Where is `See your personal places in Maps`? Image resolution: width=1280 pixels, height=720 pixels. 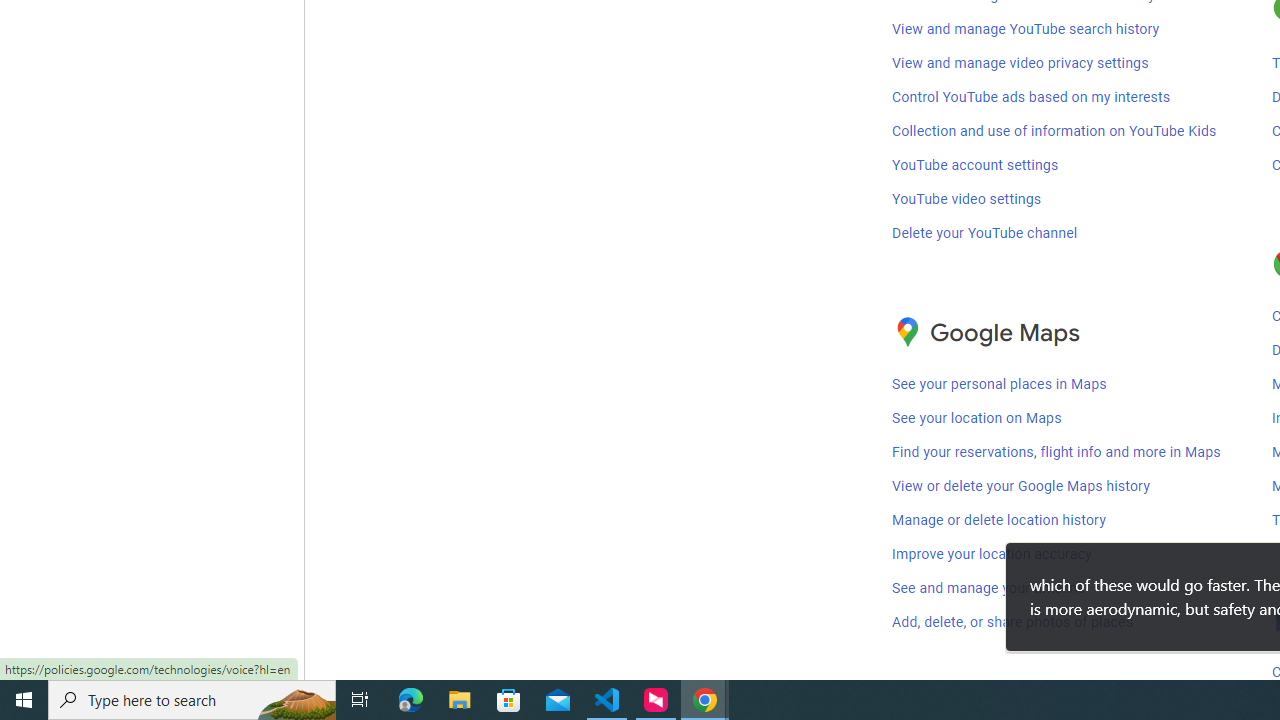 See your personal places in Maps is located at coordinates (1000, 384).